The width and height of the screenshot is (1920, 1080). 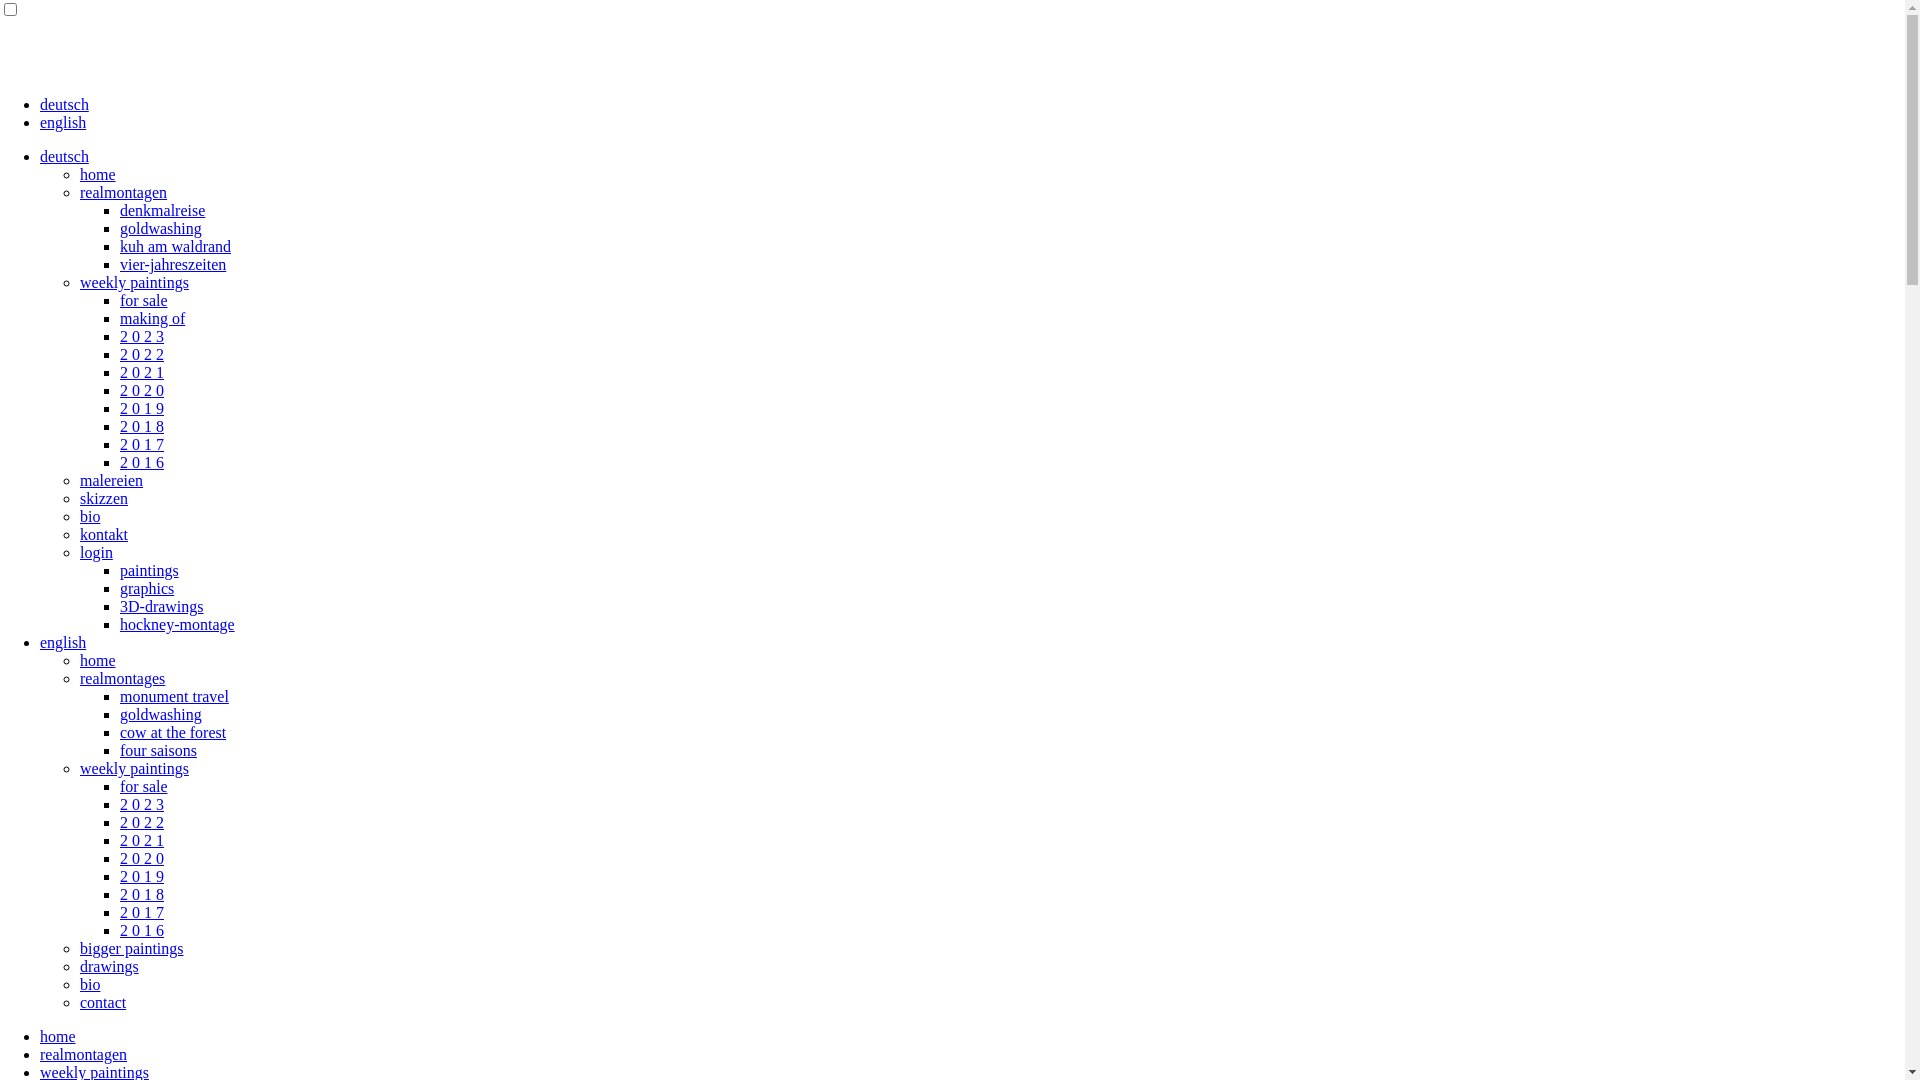 I want to click on malereien, so click(x=112, y=480).